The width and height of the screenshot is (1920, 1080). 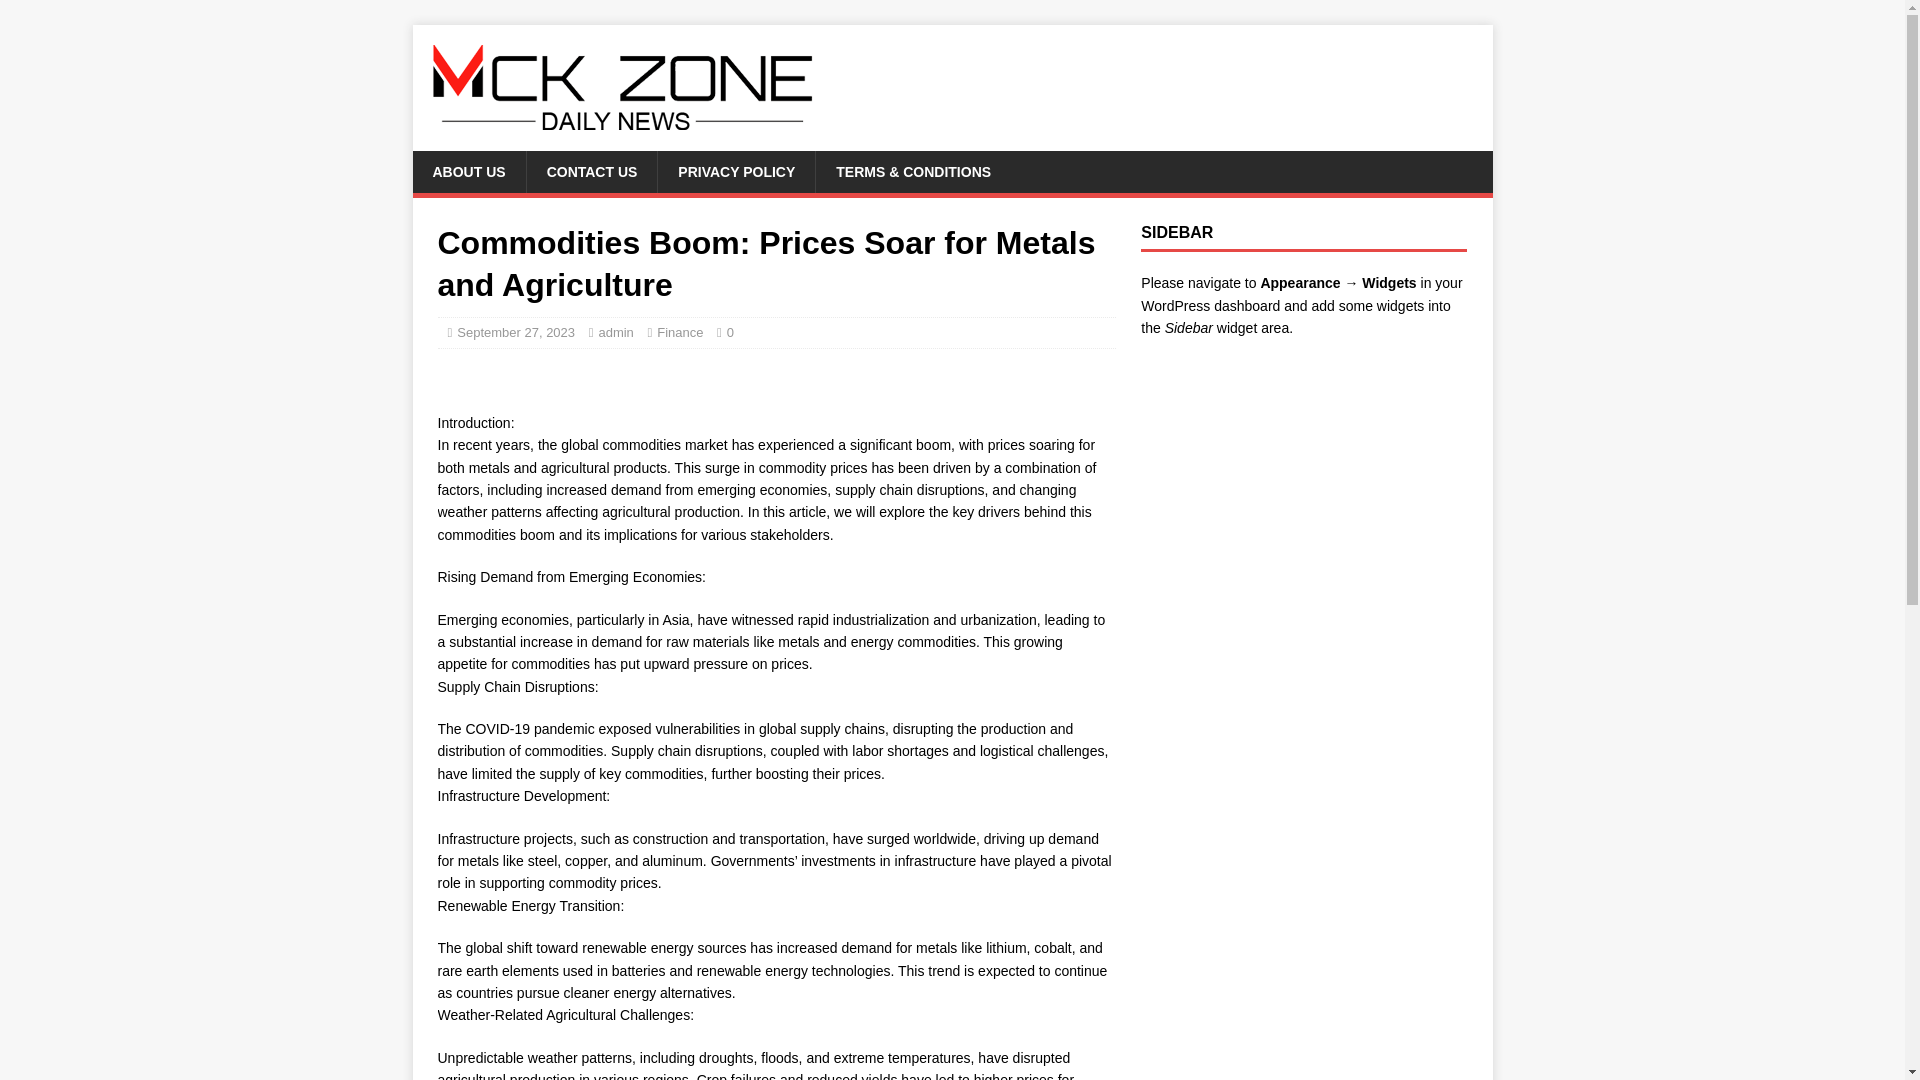 I want to click on 0, so click(x=730, y=332).